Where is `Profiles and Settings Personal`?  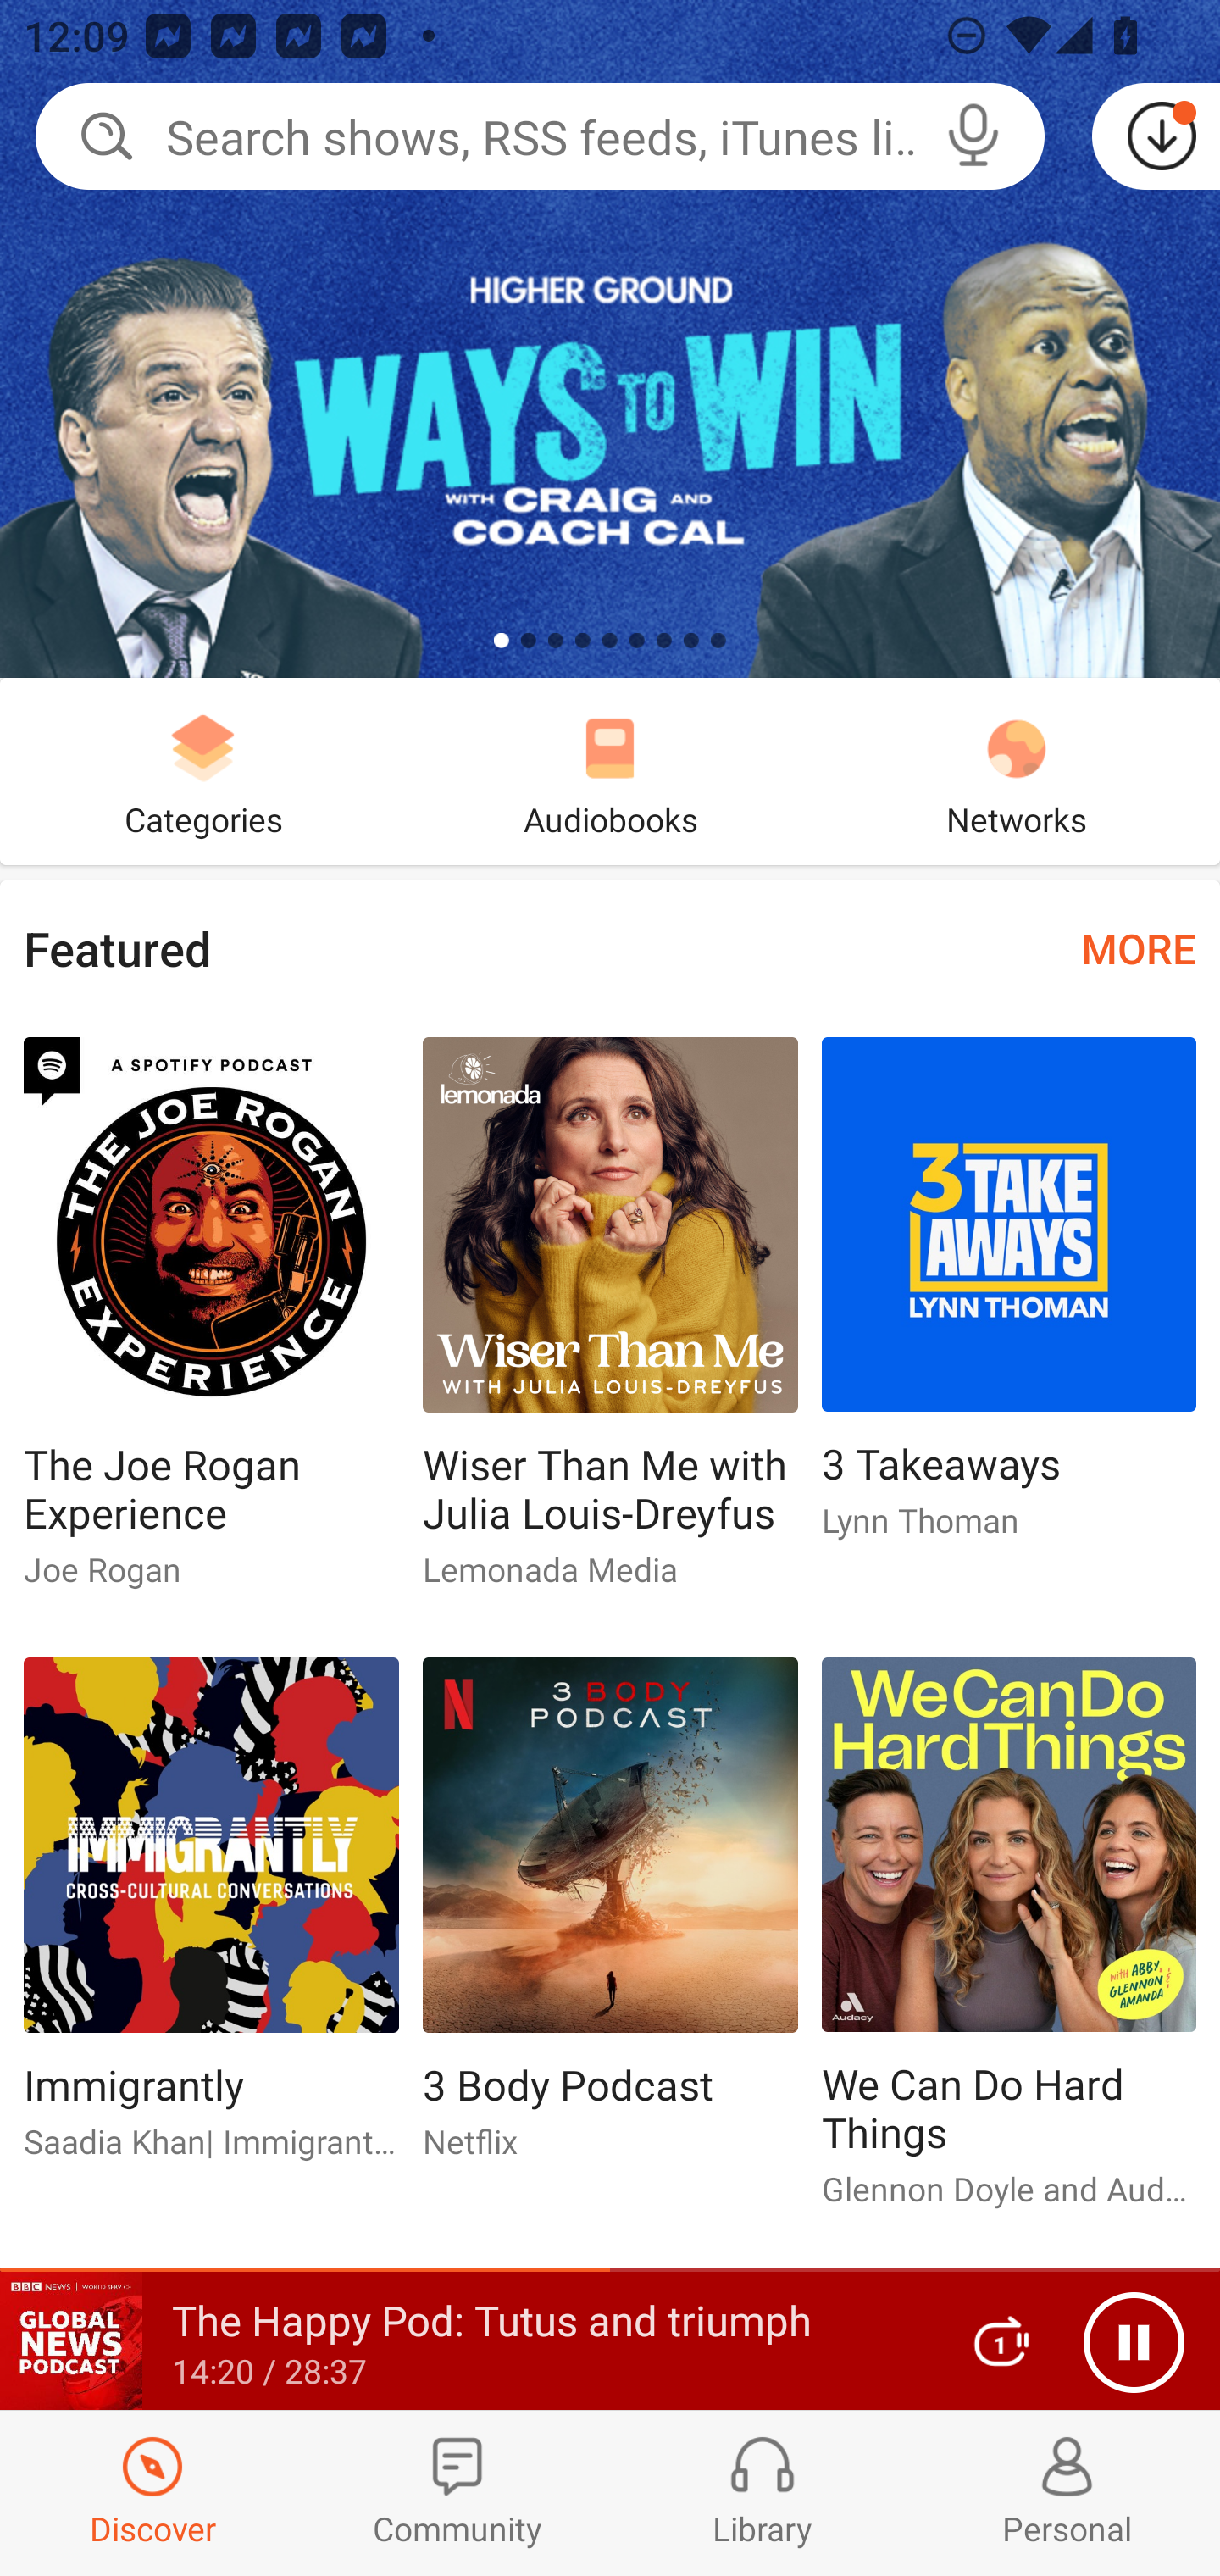 Profiles and Settings Personal is located at coordinates (1067, 2493).